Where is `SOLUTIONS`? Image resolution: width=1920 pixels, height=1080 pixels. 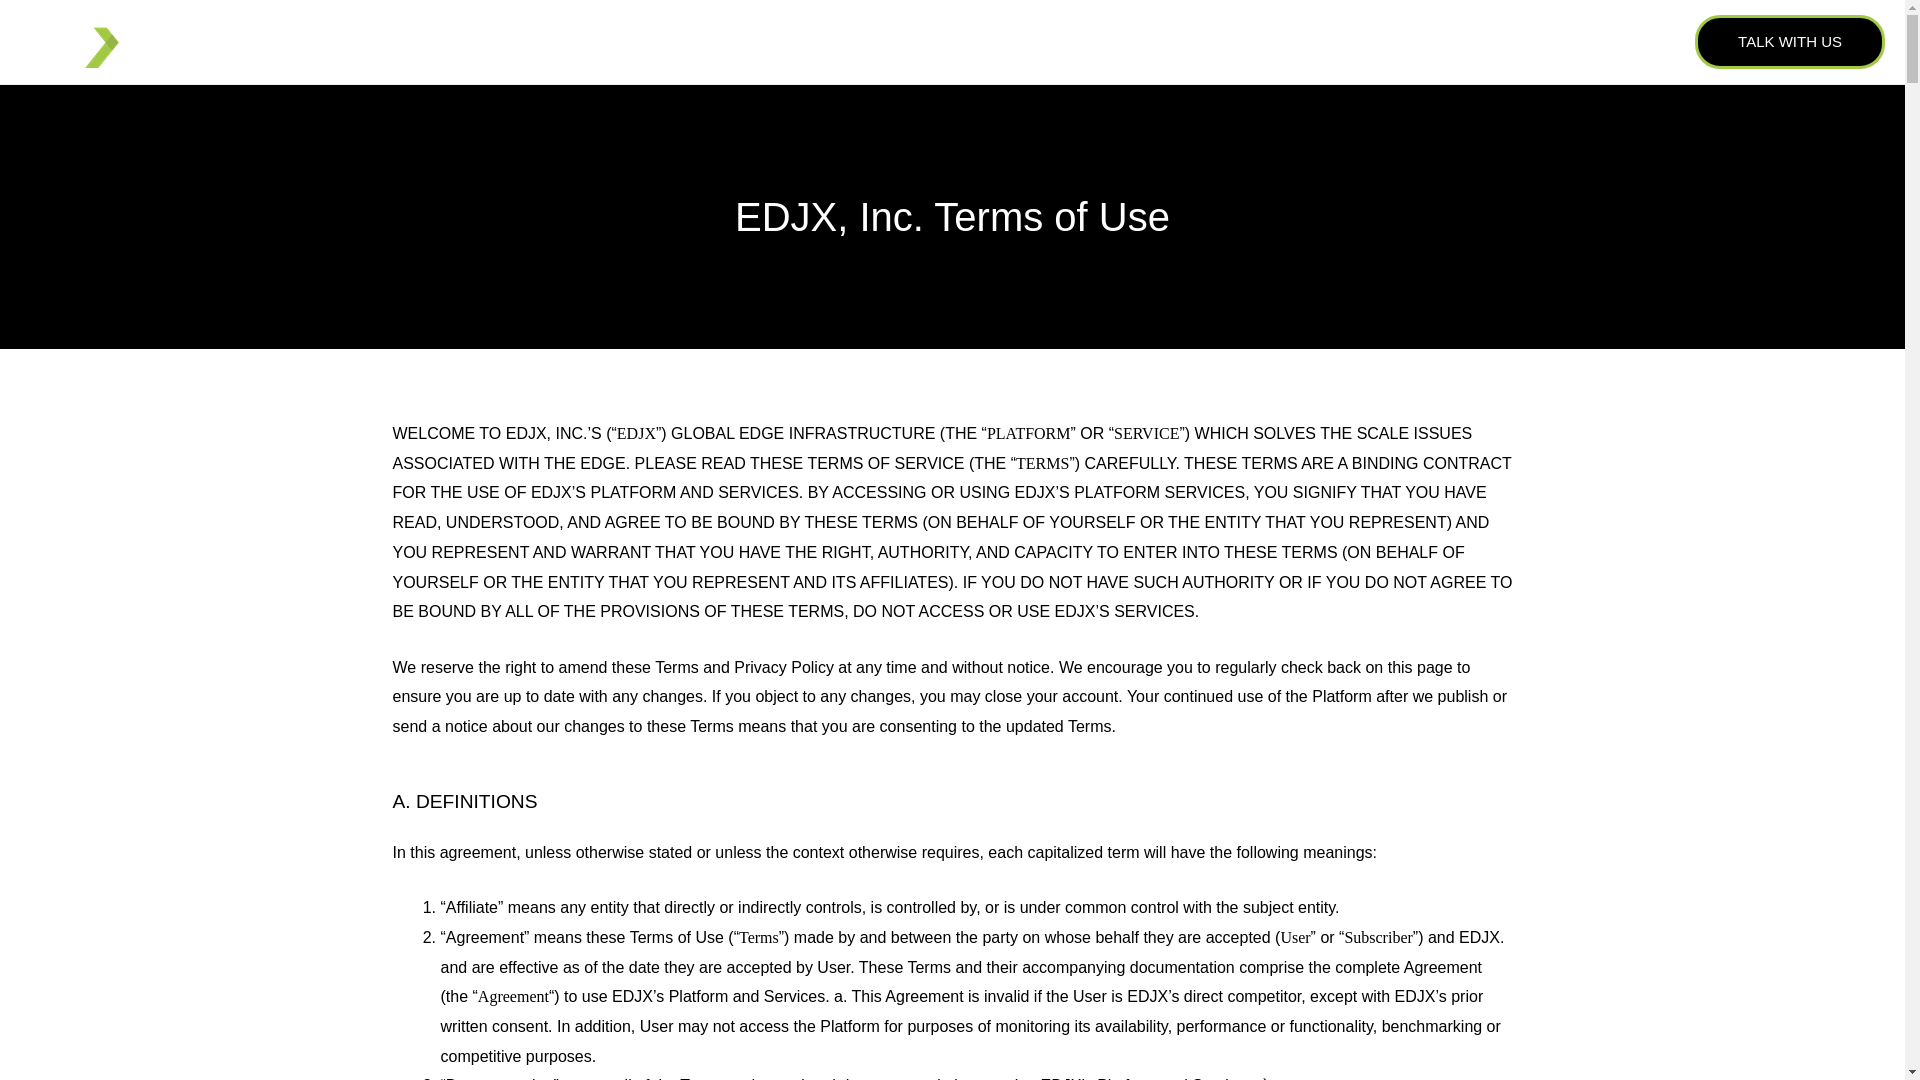 SOLUTIONS is located at coordinates (1296, 41).